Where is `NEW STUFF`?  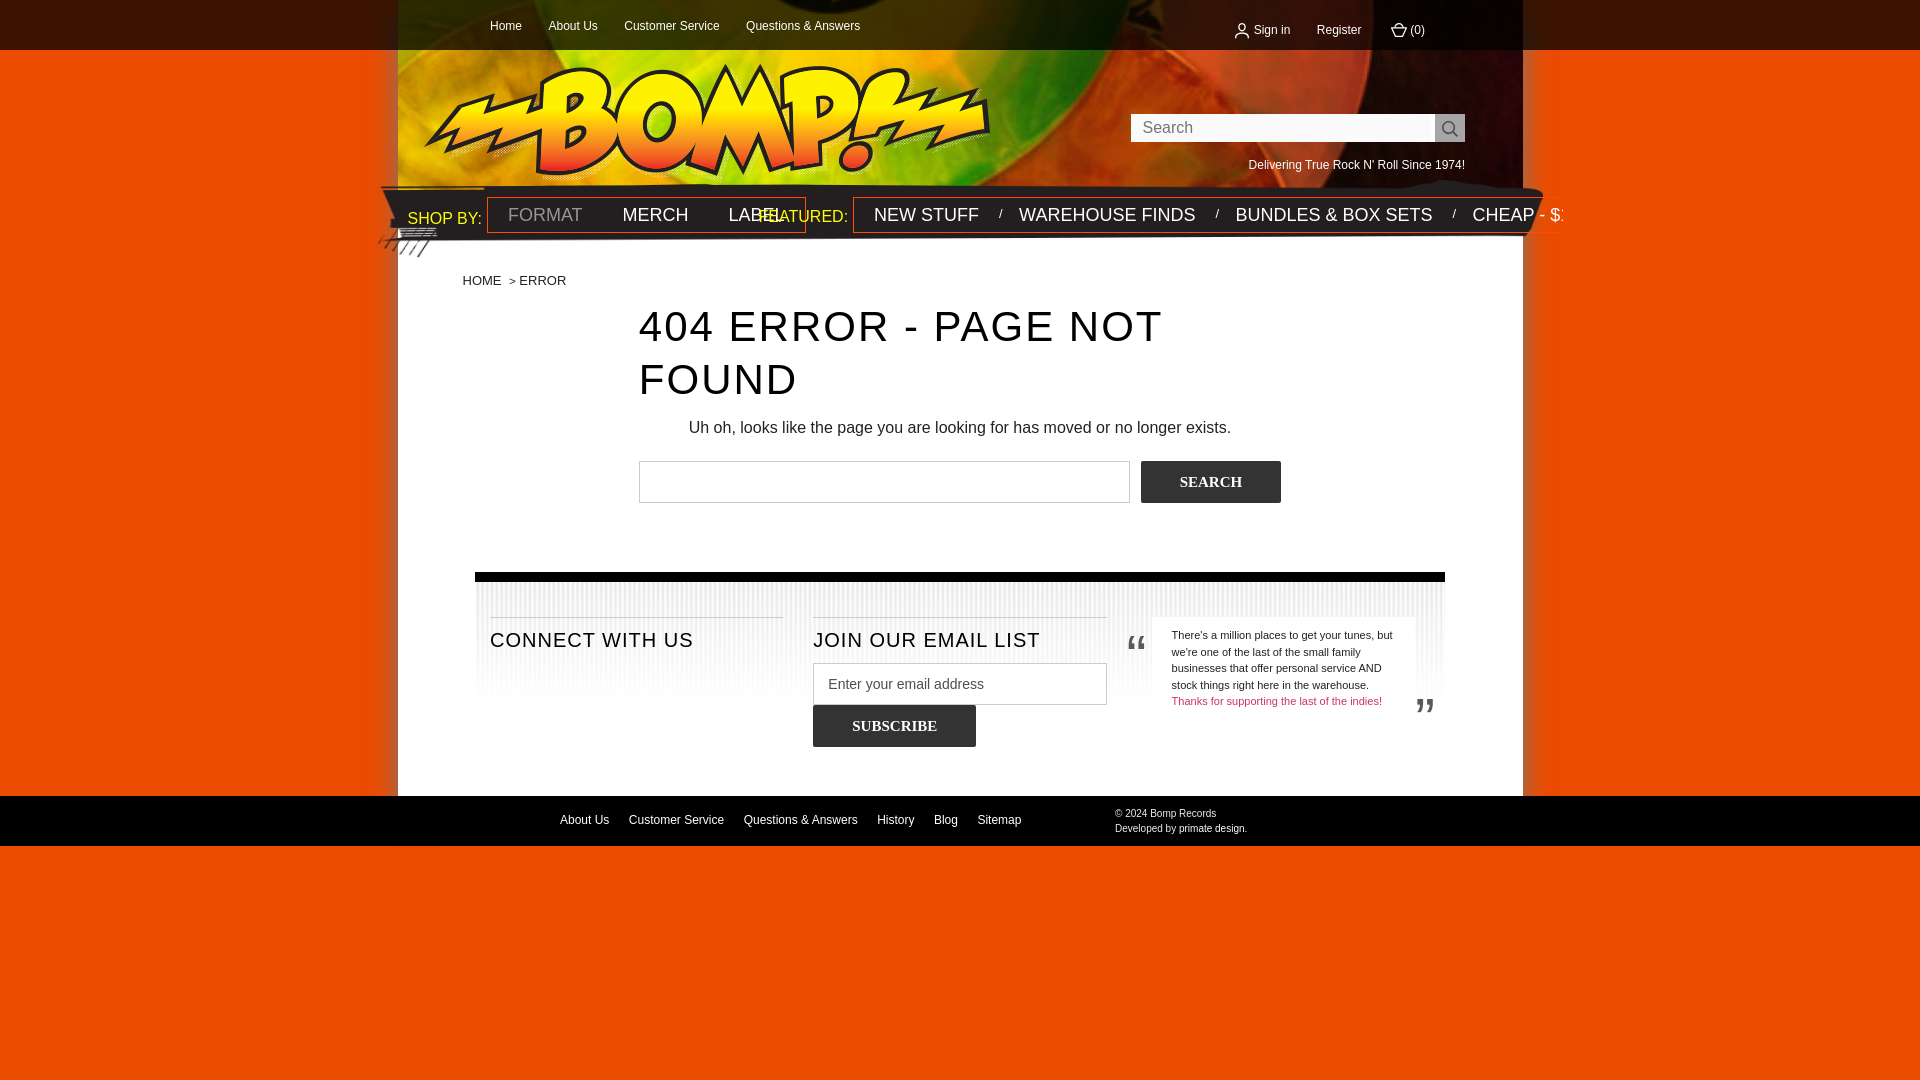 NEW STUFF is located at coordinates (926, 214).